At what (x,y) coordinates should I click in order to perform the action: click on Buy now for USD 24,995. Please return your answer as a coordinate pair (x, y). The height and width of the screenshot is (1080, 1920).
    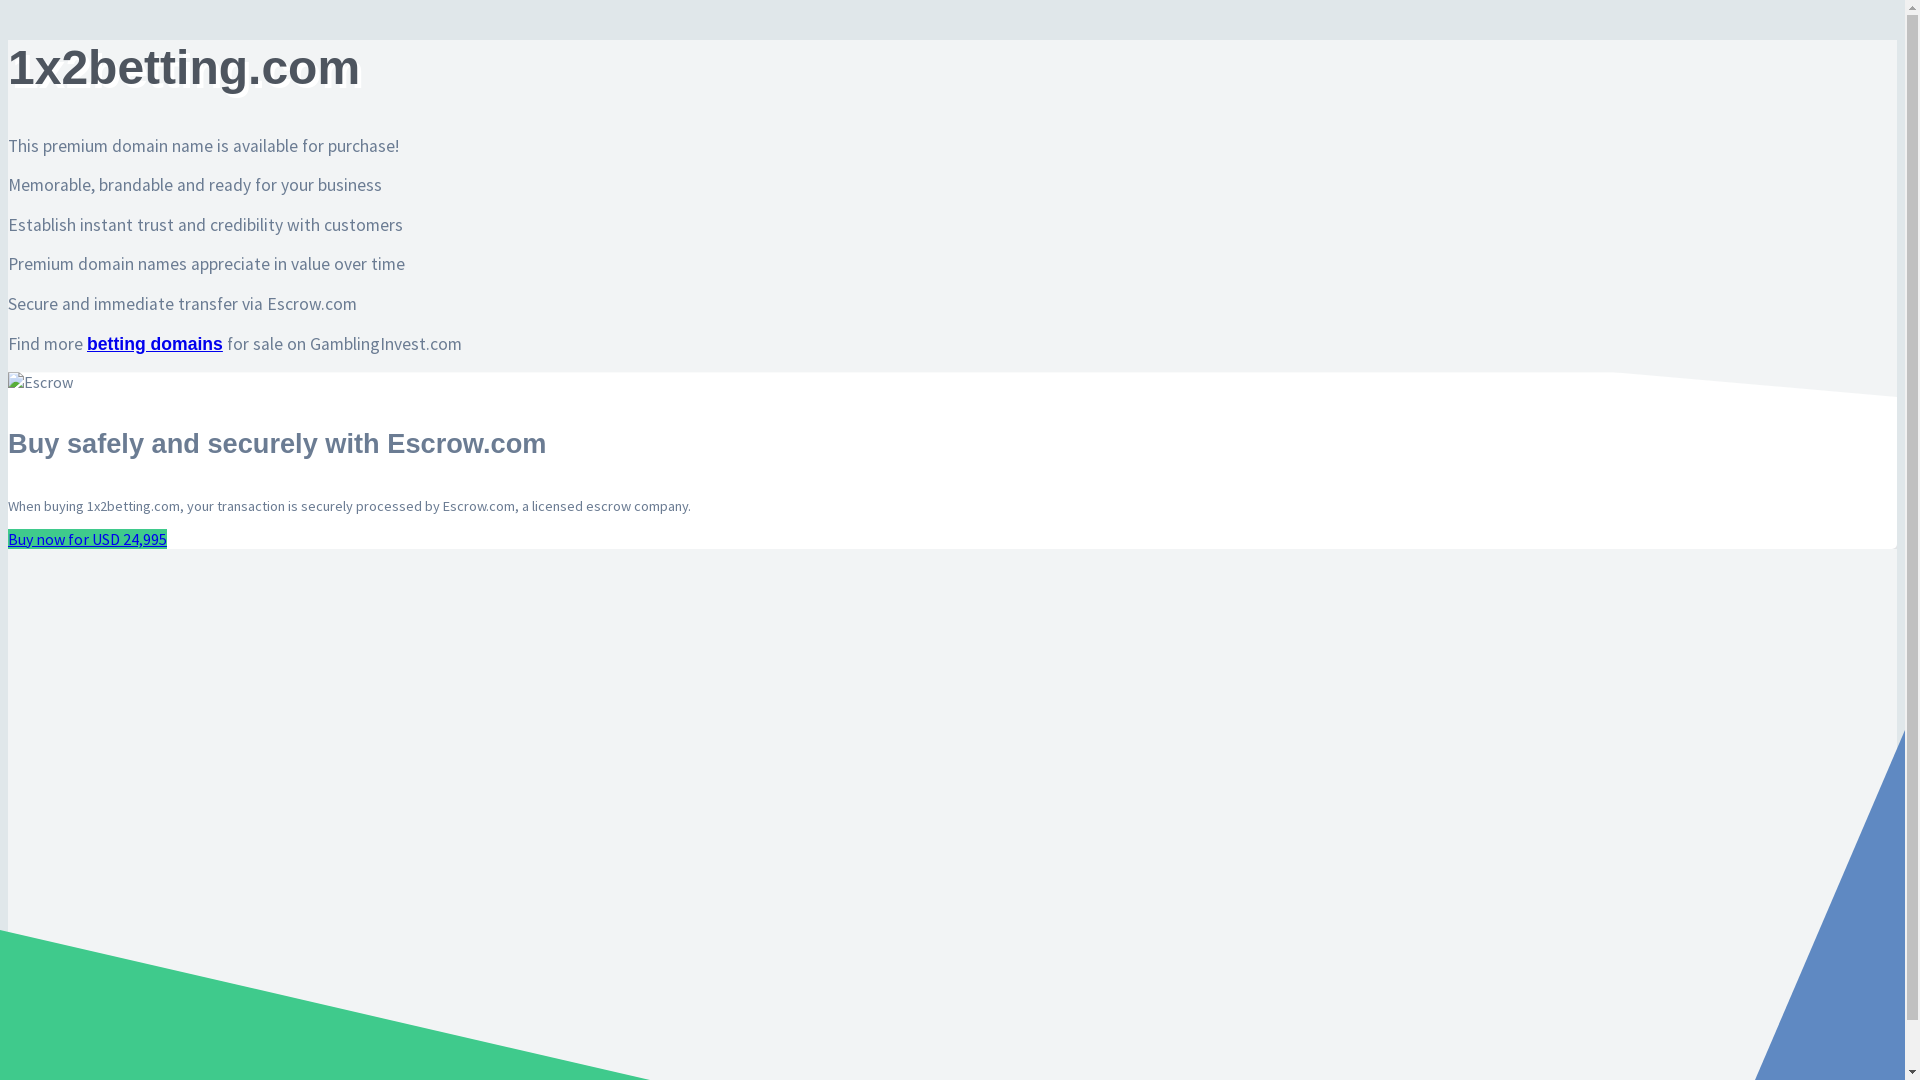
    Looking at the image, I should click on (88, 539).